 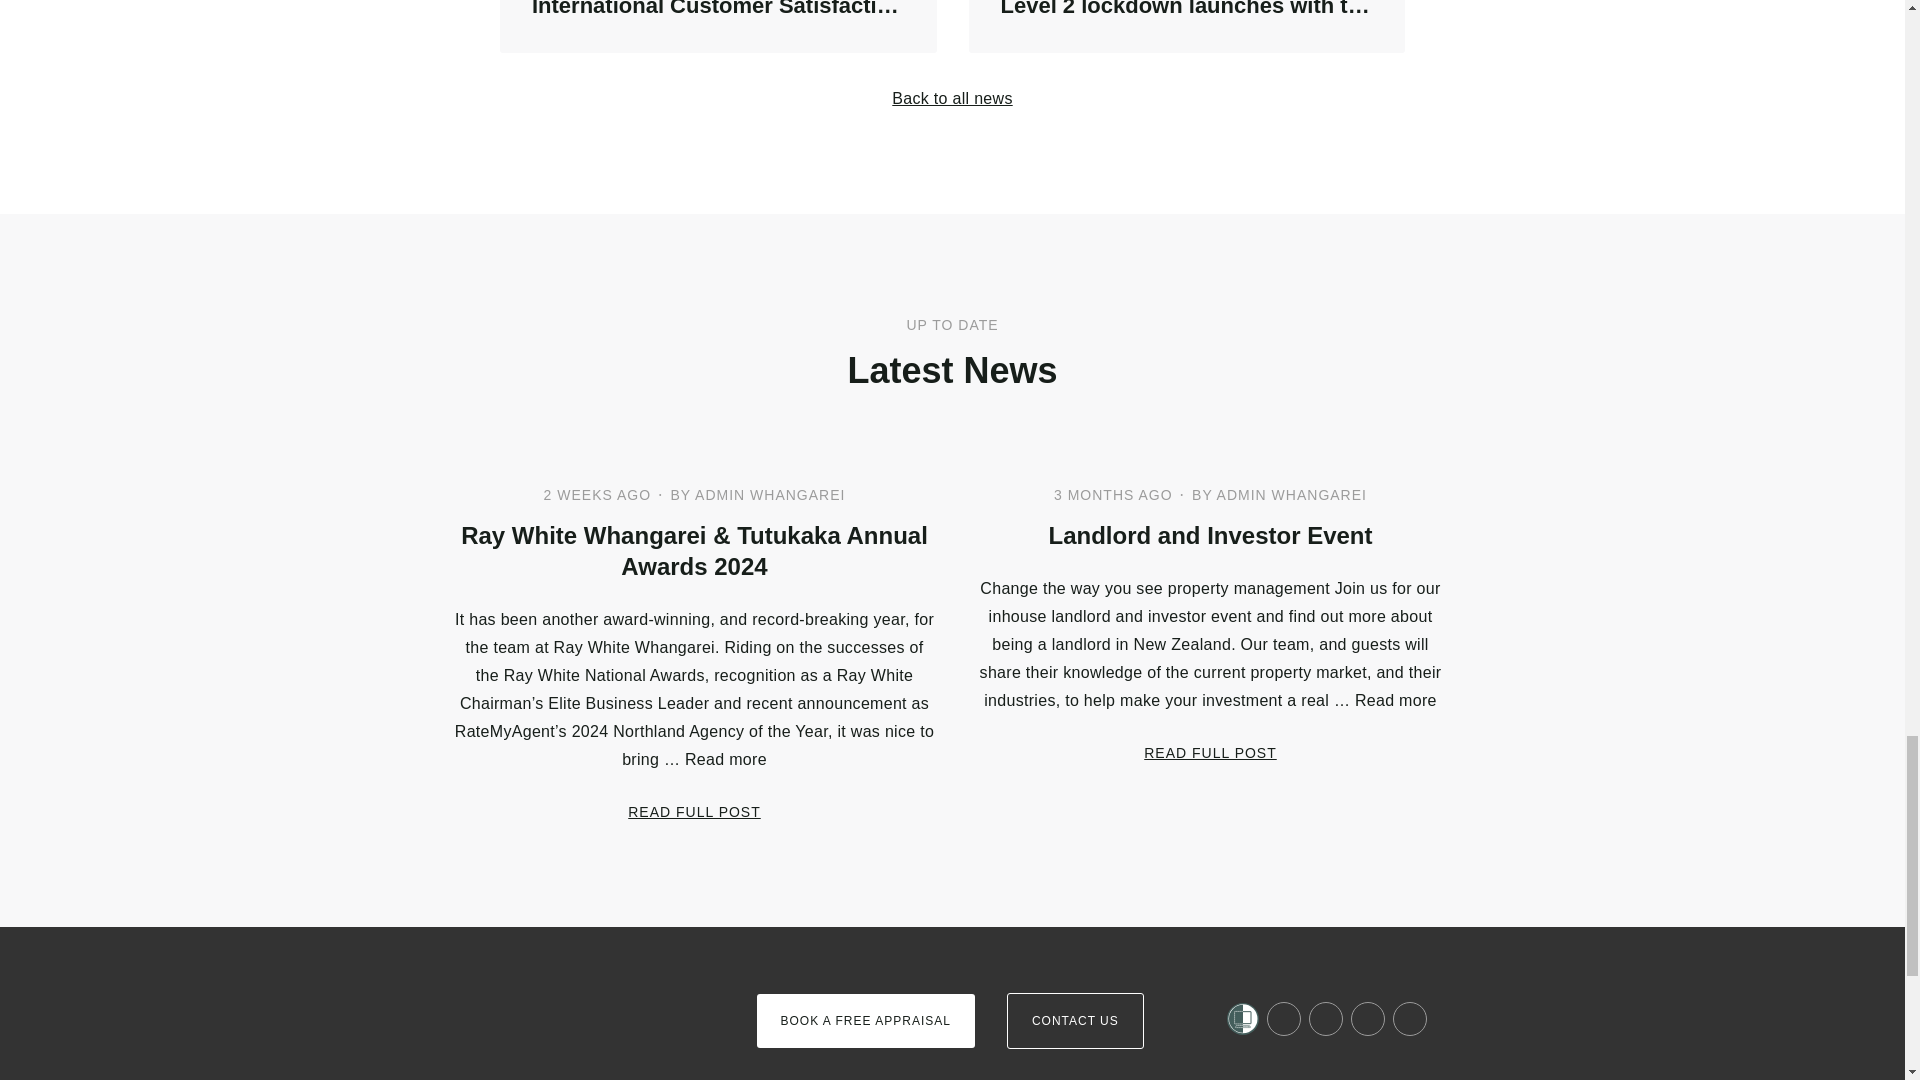 What do you see at coordinates (864, 1020) in the screenshot?
I see `Instagram` at bounding box center [864, 1020].